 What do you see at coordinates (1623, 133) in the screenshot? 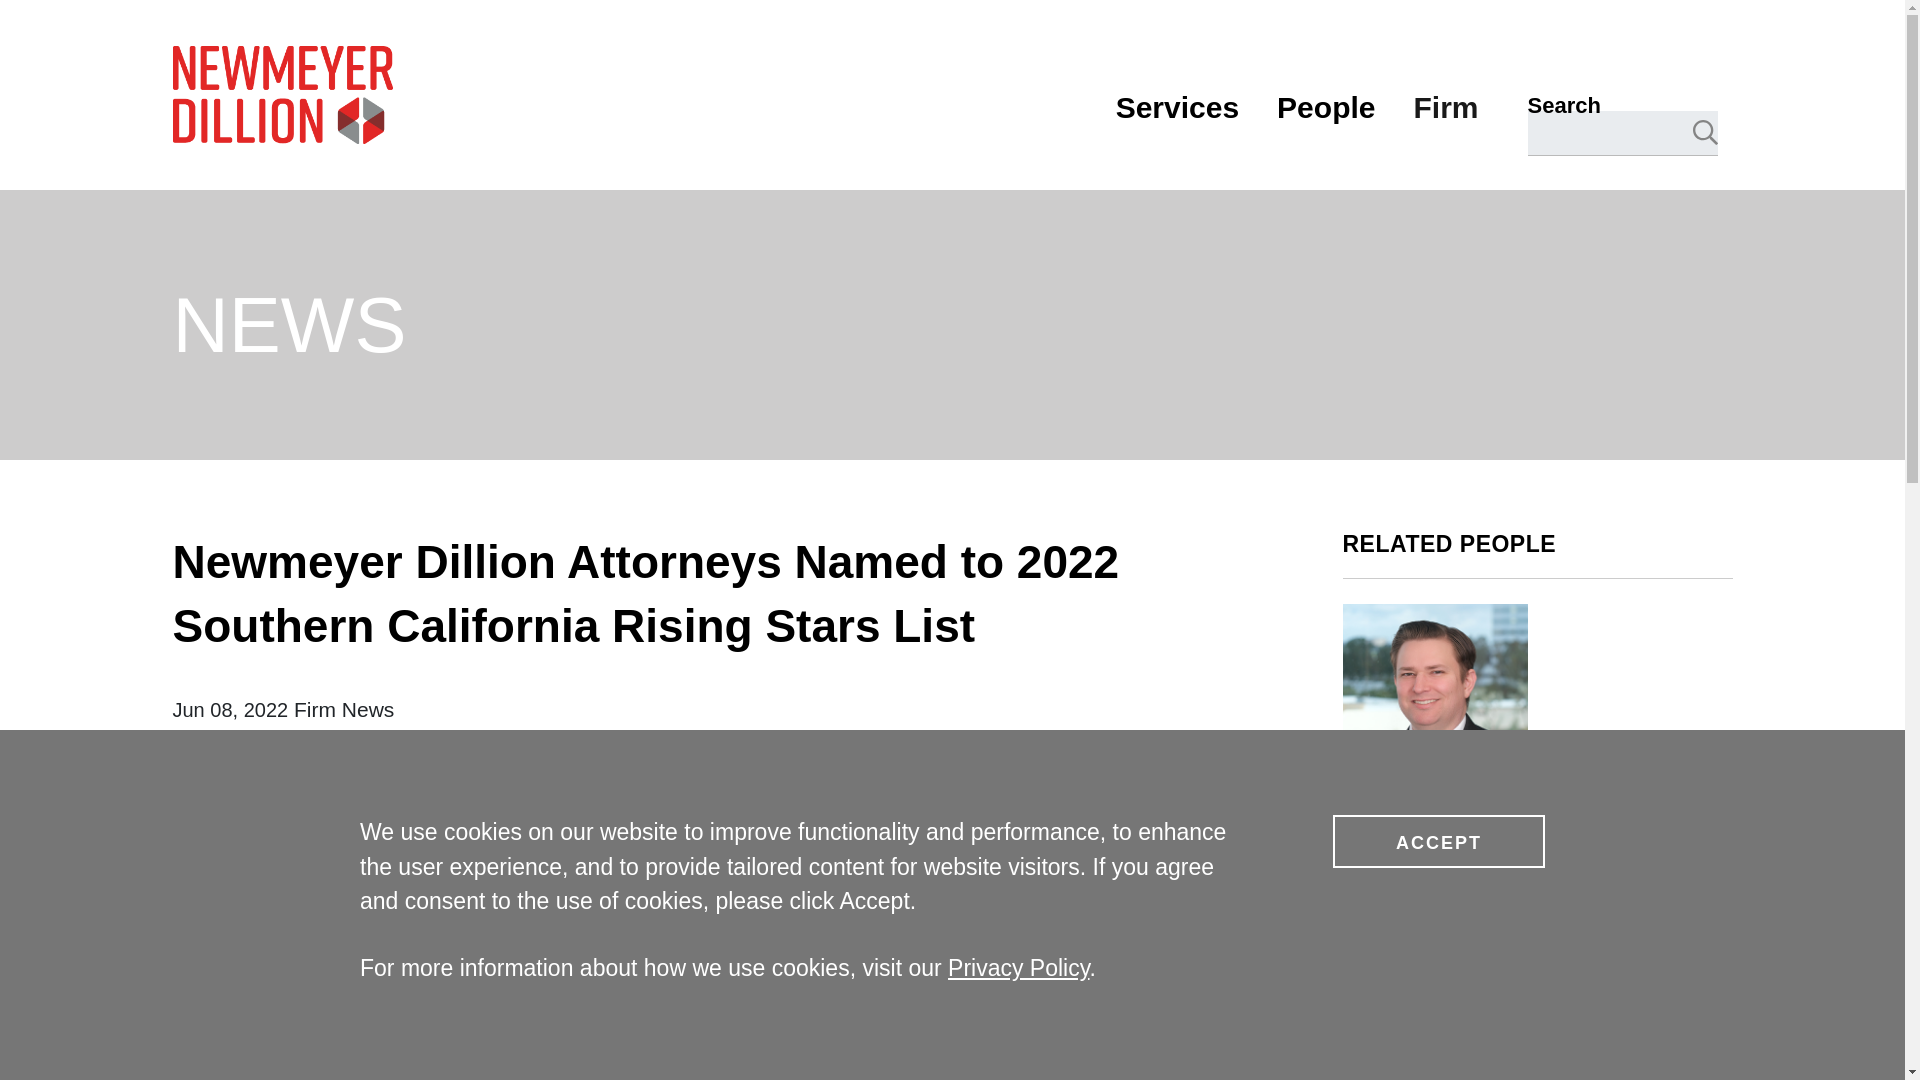
I see `Type a search keyword` at bounding box center [1623, 133].